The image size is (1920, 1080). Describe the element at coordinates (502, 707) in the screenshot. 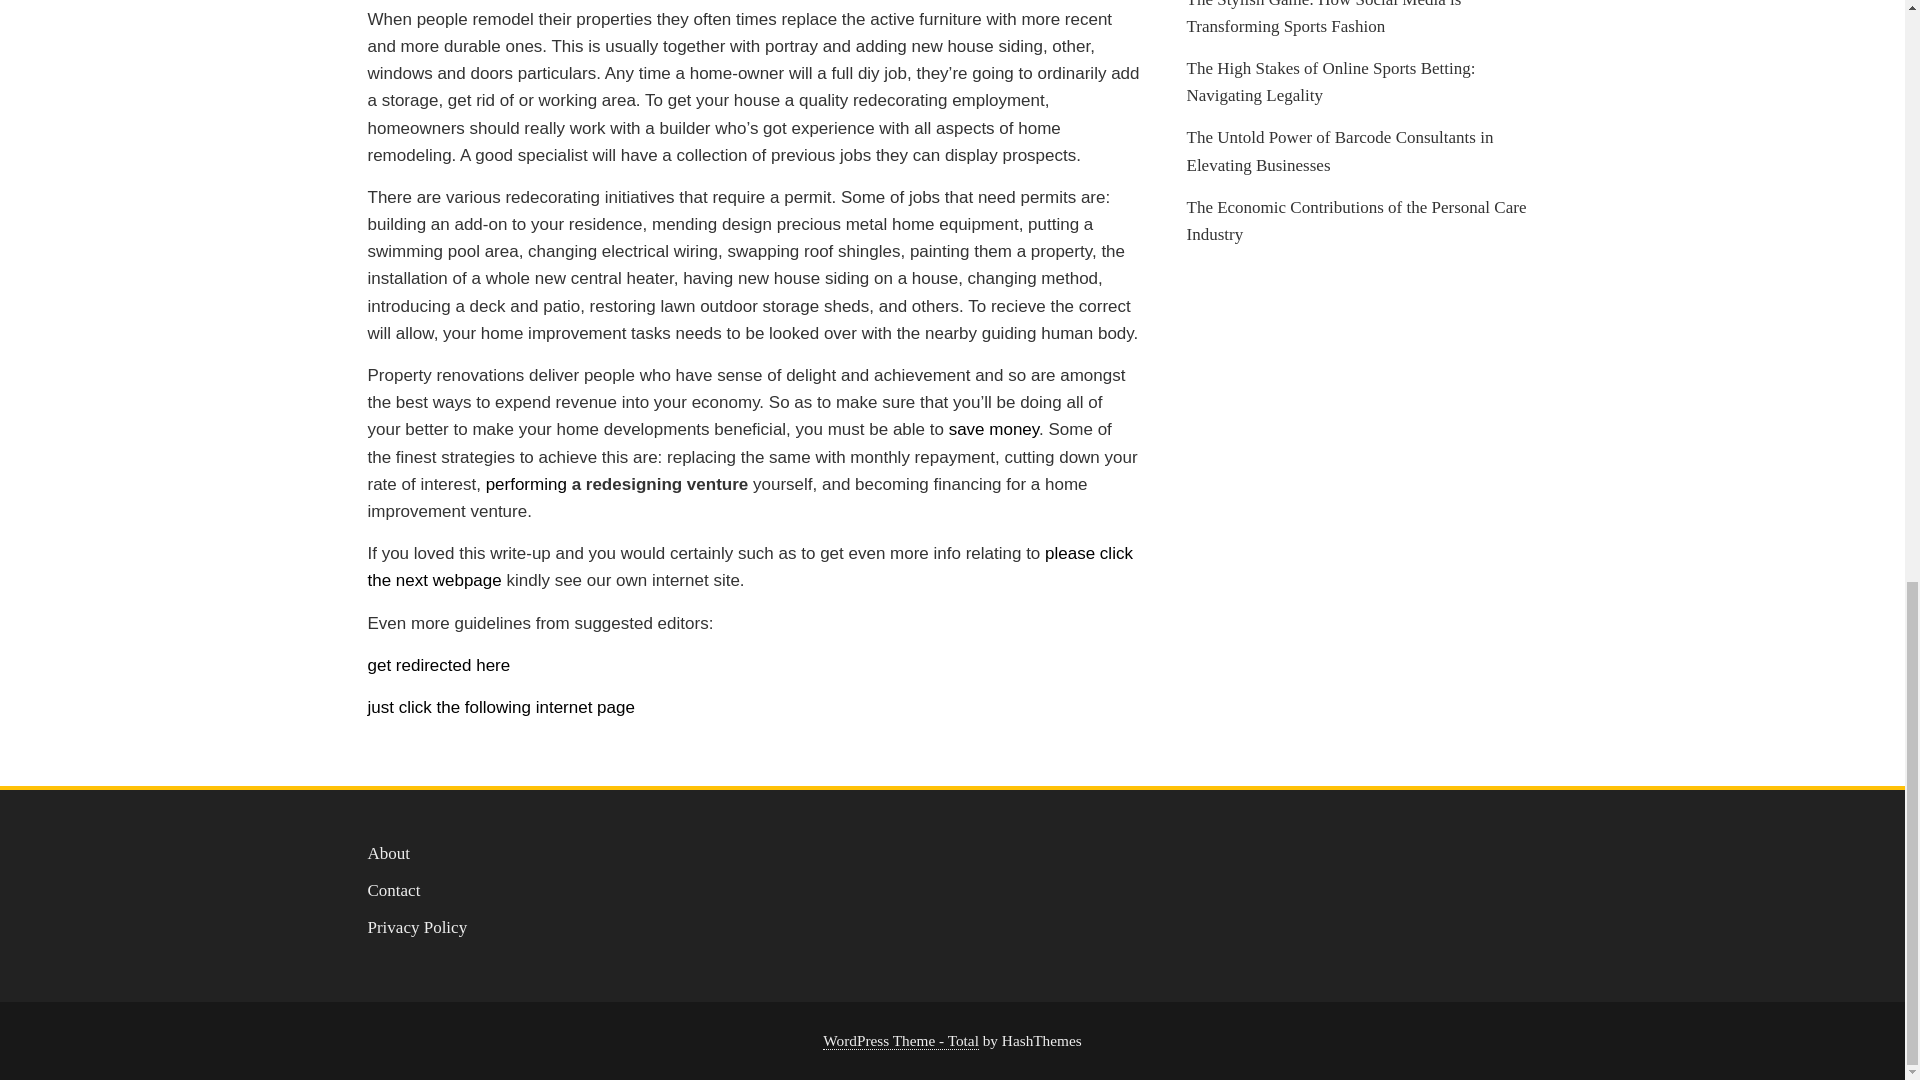

I see `just click the following internet page` at that location.